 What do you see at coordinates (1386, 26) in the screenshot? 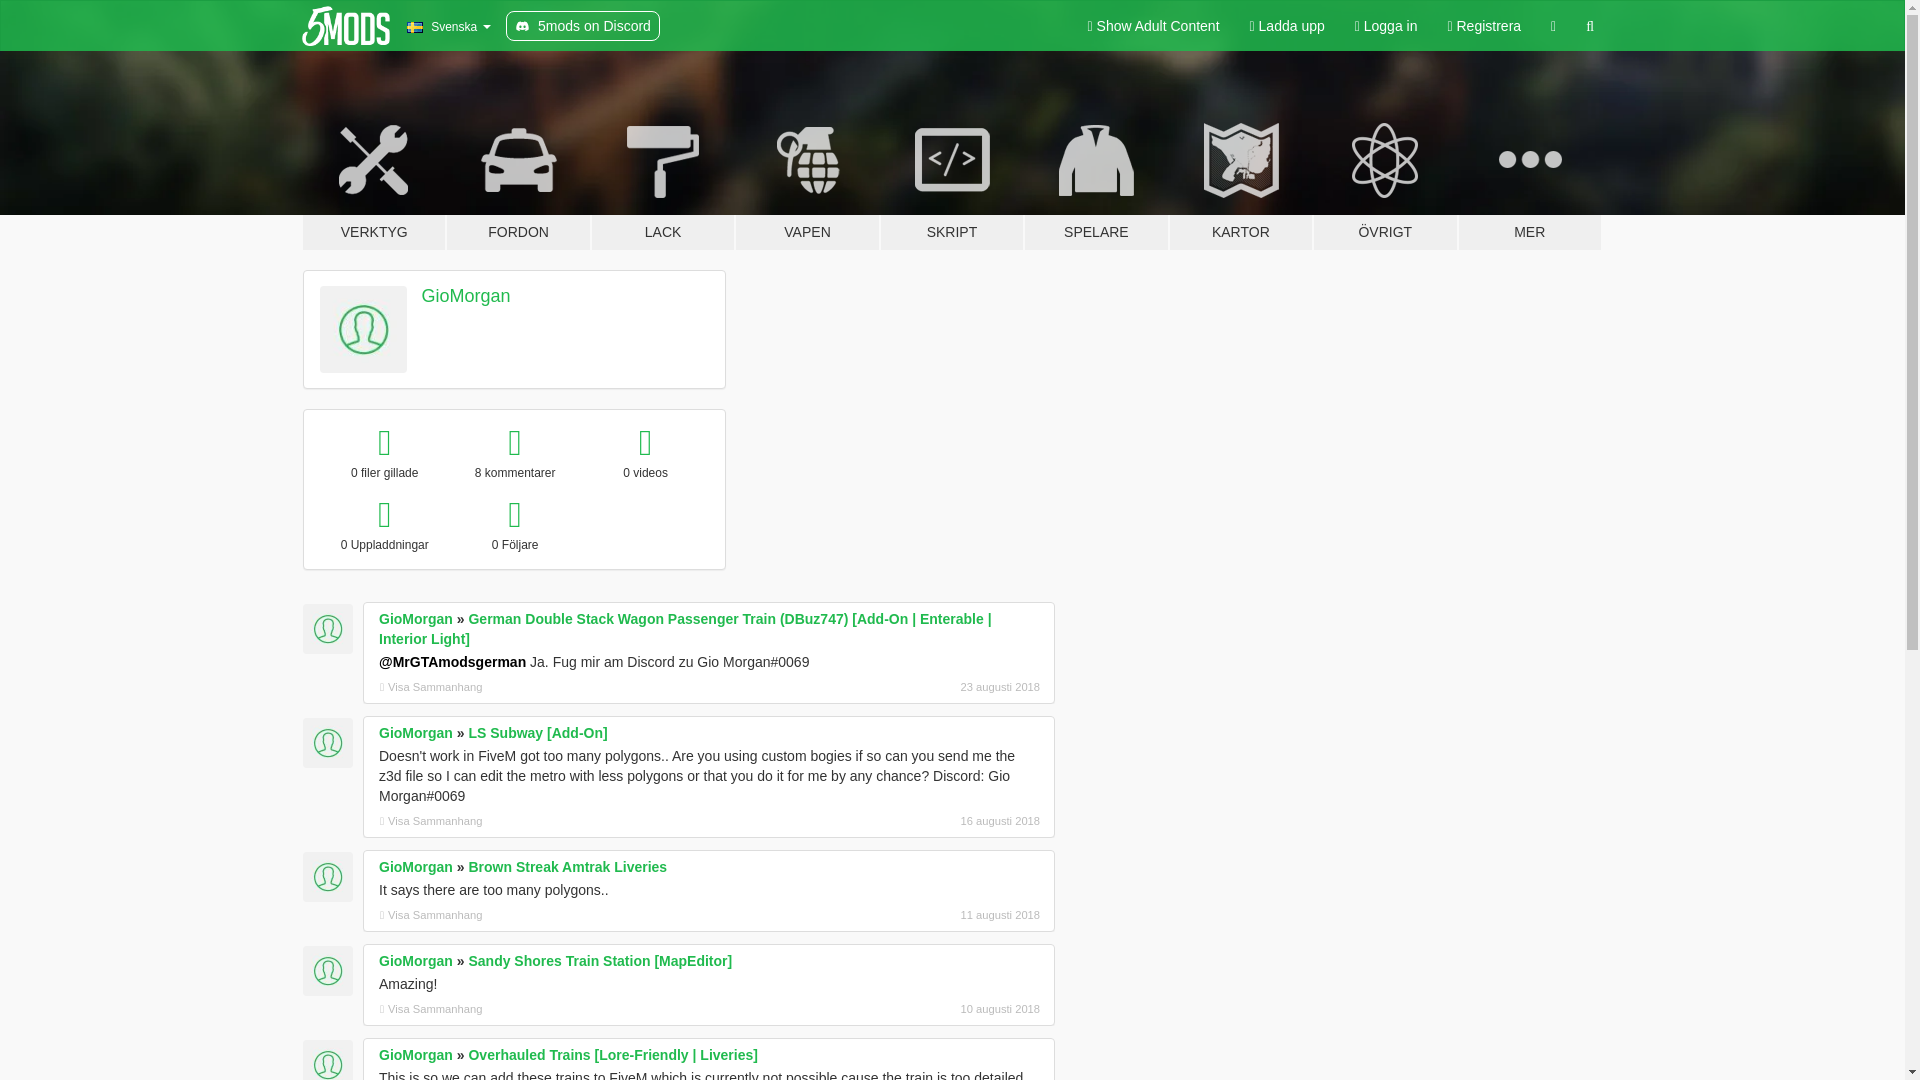
I see `Logga in` at bounding box center [1386, 26].